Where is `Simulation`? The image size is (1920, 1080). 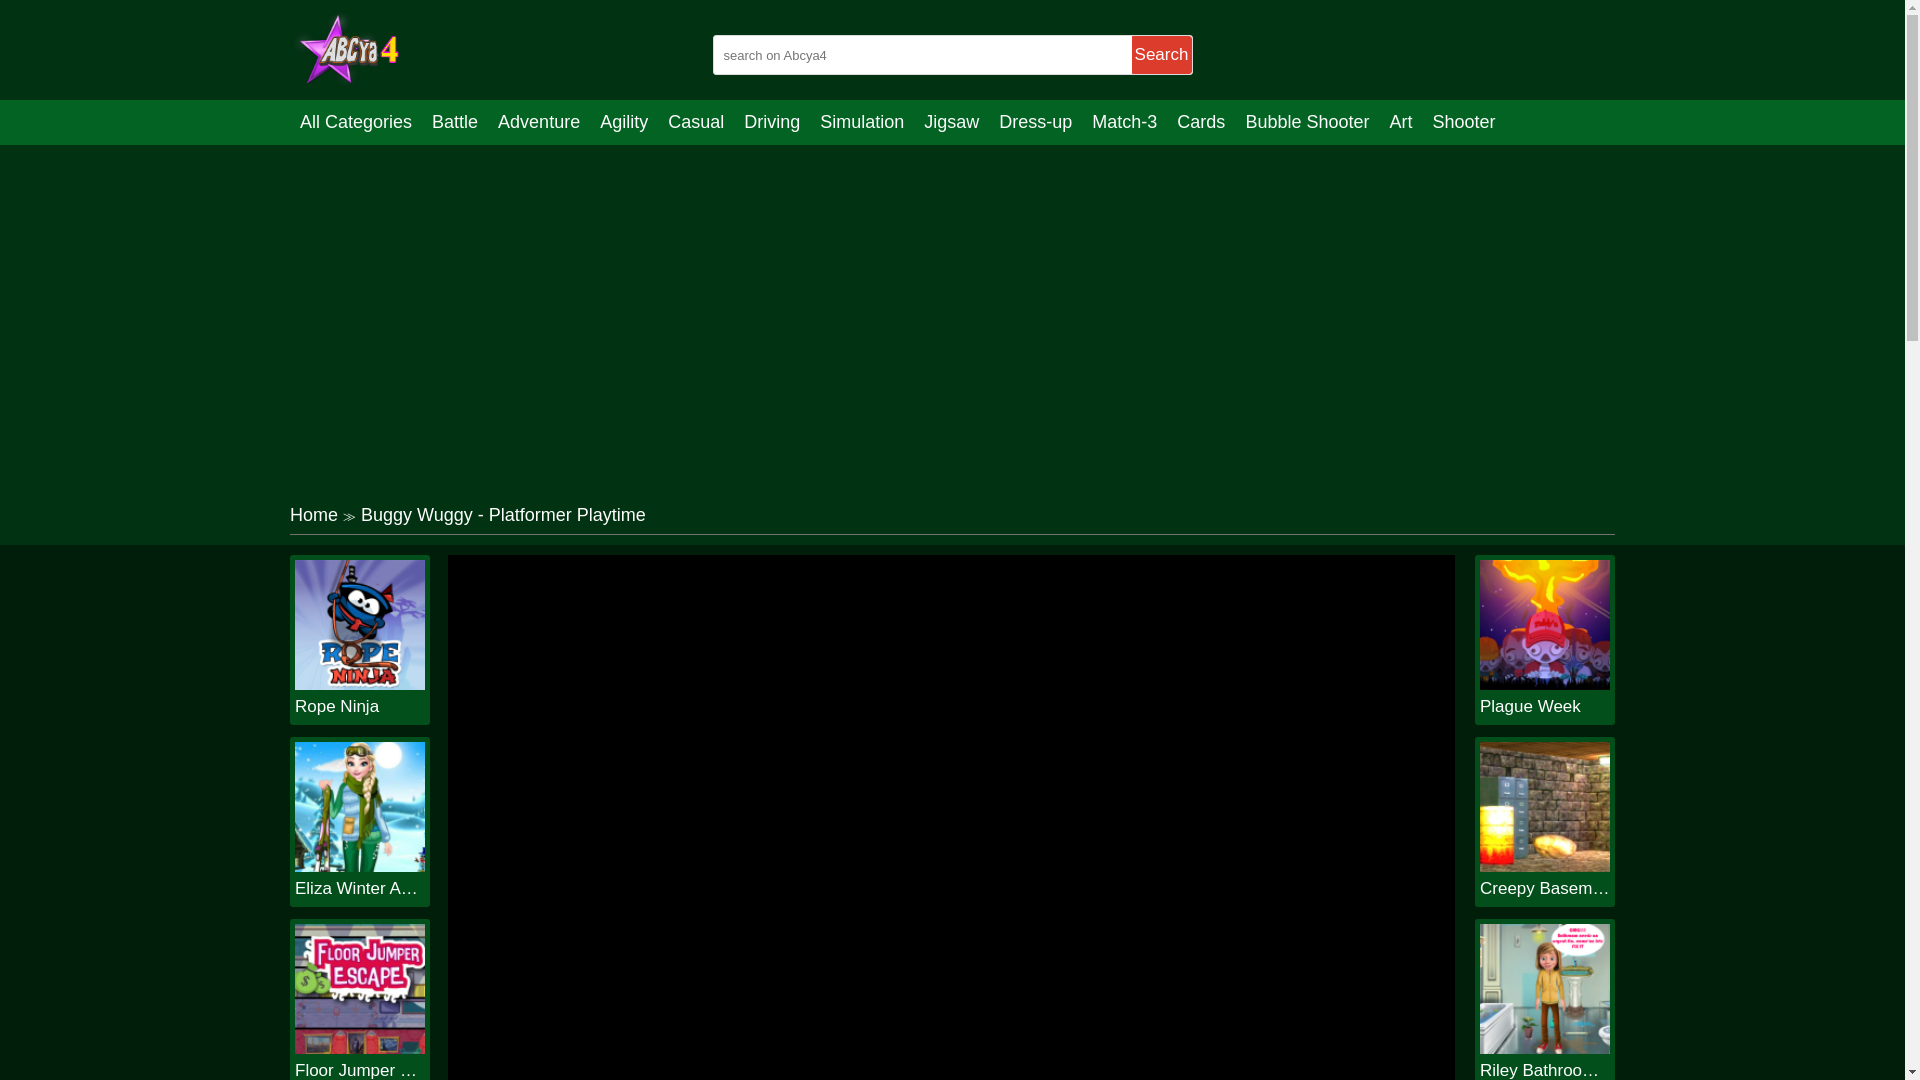
Simulation is located at coordinates (862, 122).